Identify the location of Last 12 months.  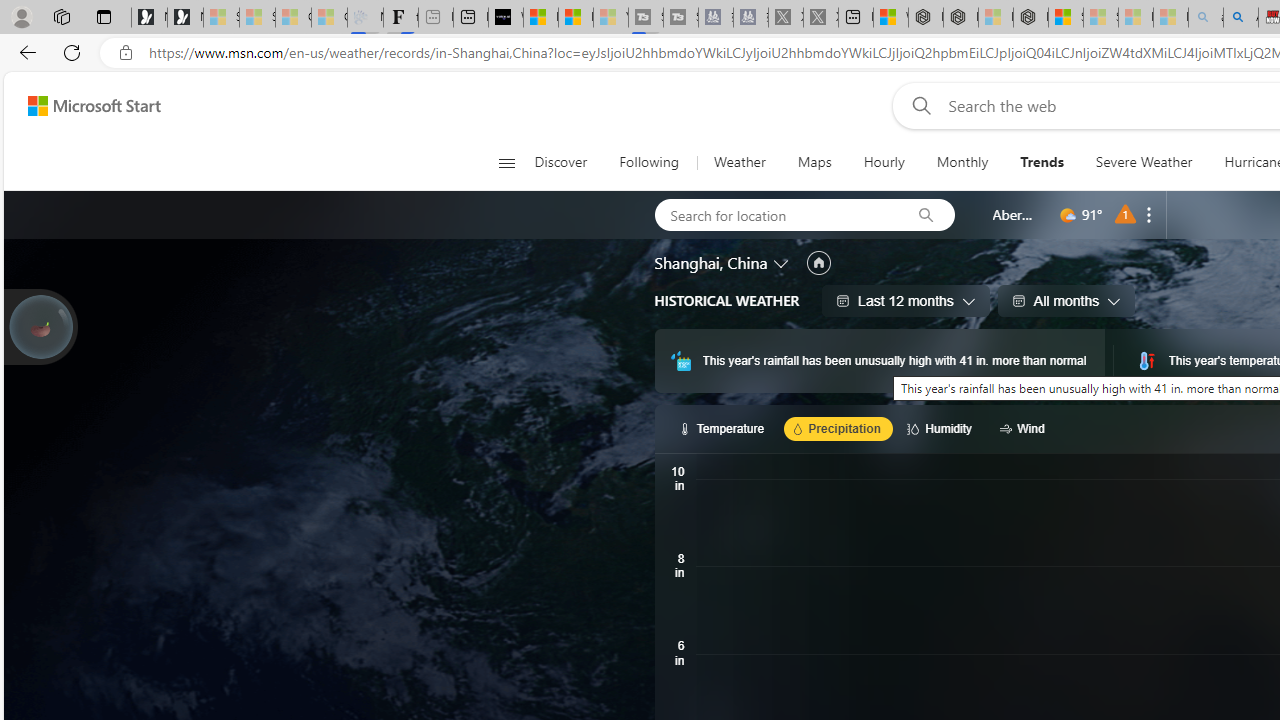
(906, 300).